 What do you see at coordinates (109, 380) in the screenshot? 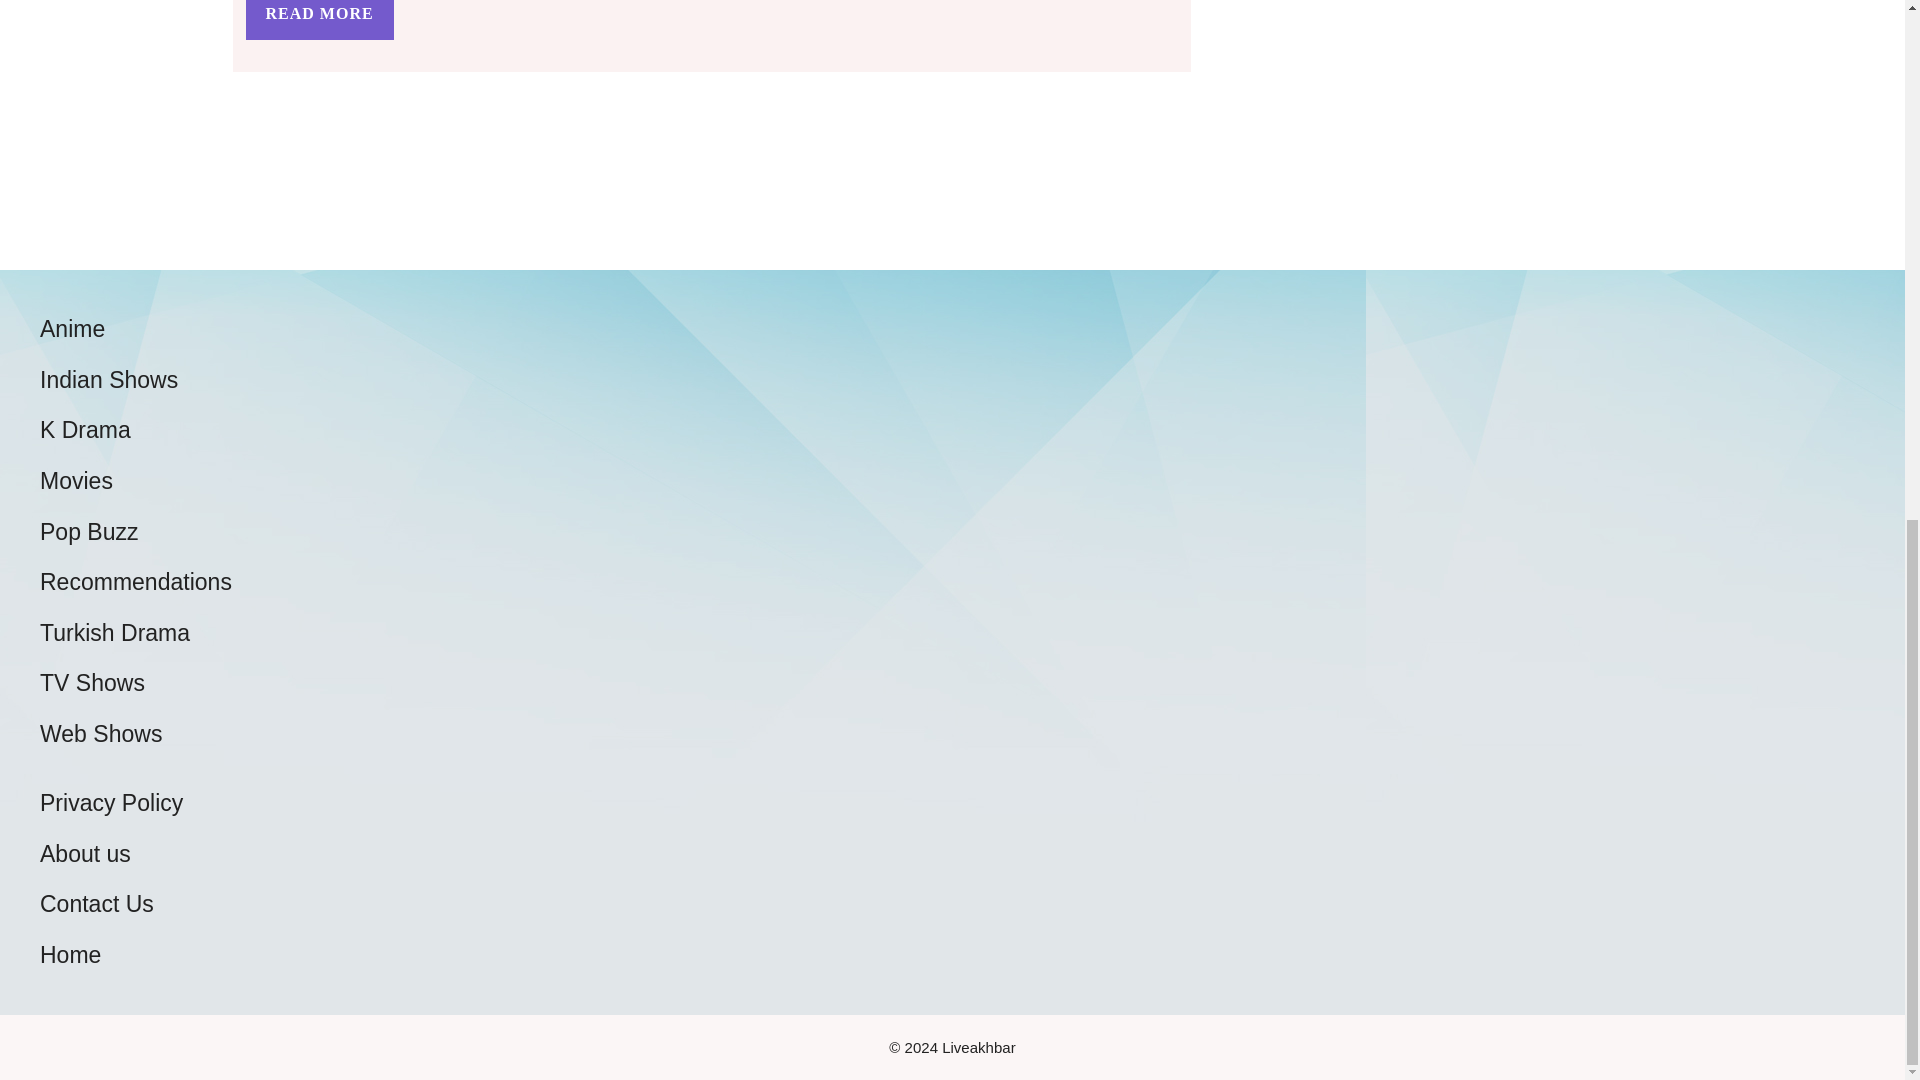
I see `Indian Shows` at bounding box center [109, 380].